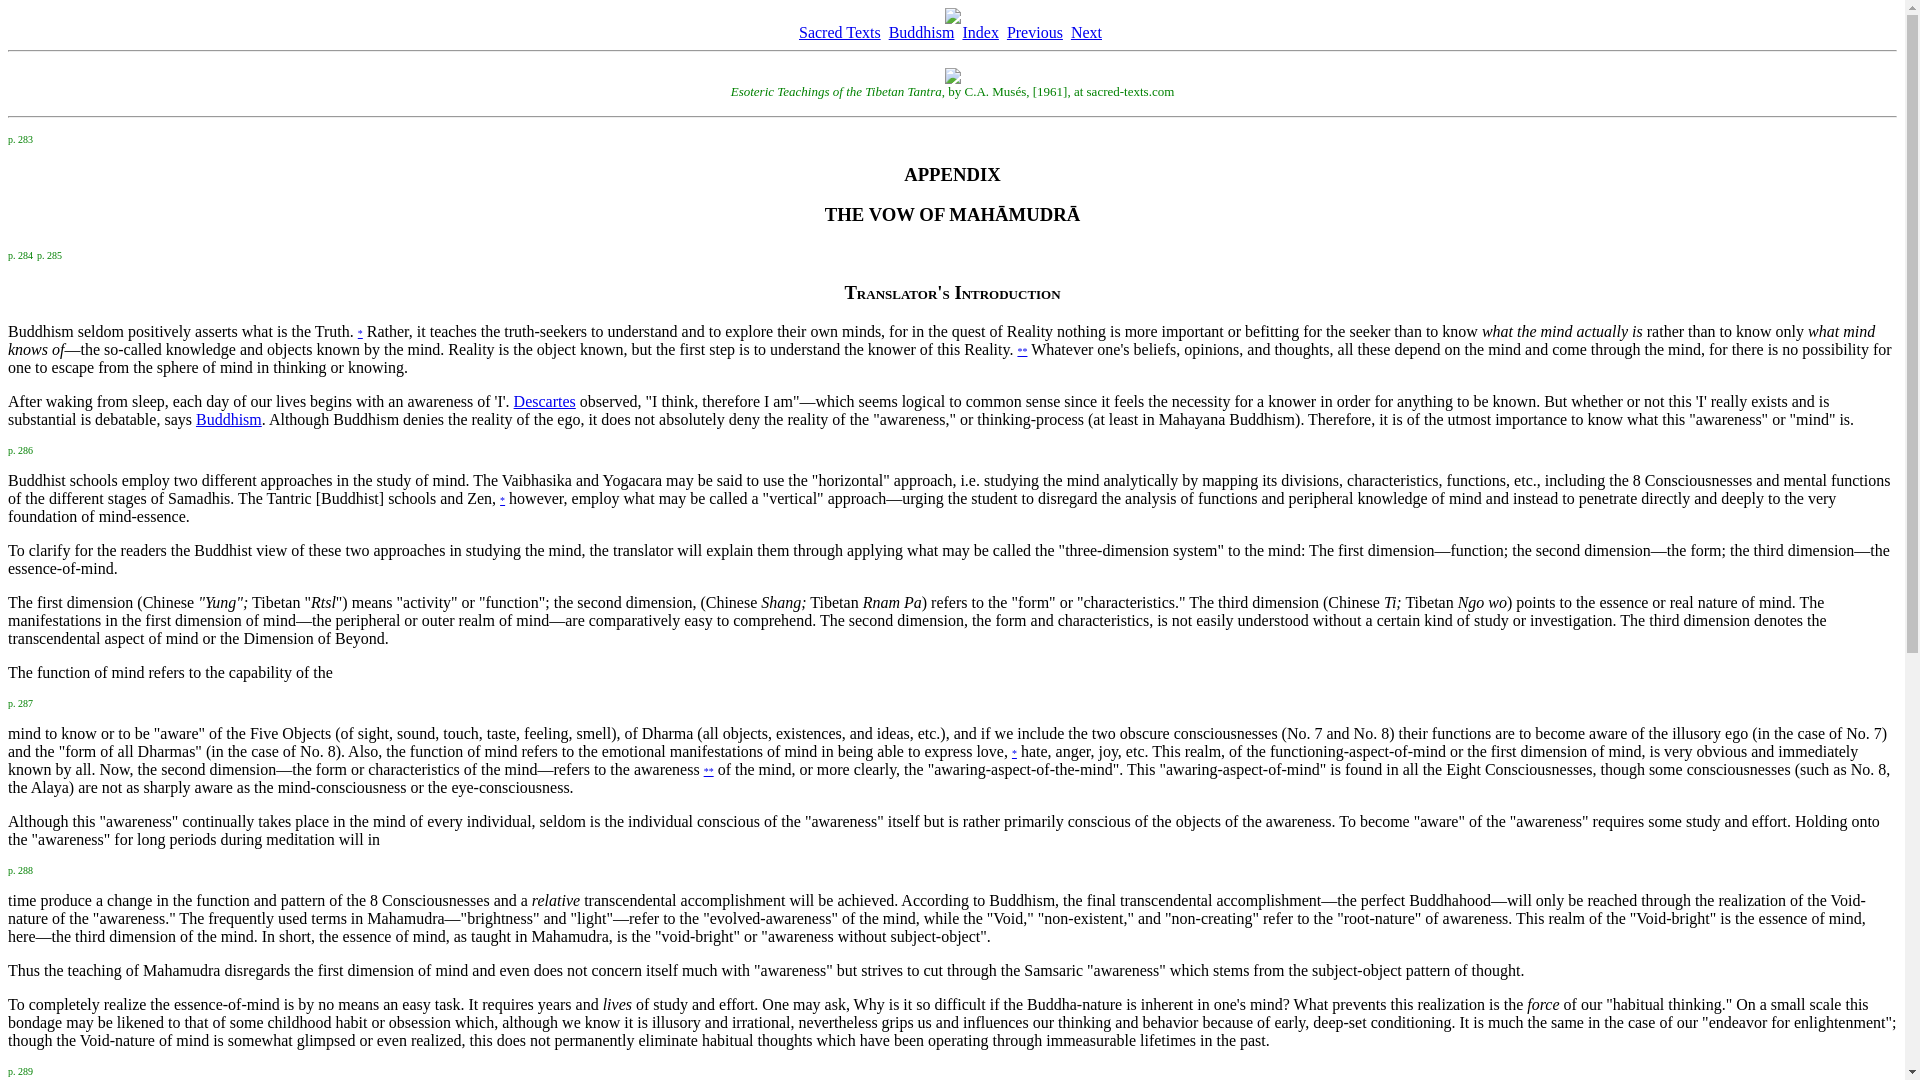  Describe the element at coordinates (20, 1068) in the screenshot. I see `p. 289` at that location.